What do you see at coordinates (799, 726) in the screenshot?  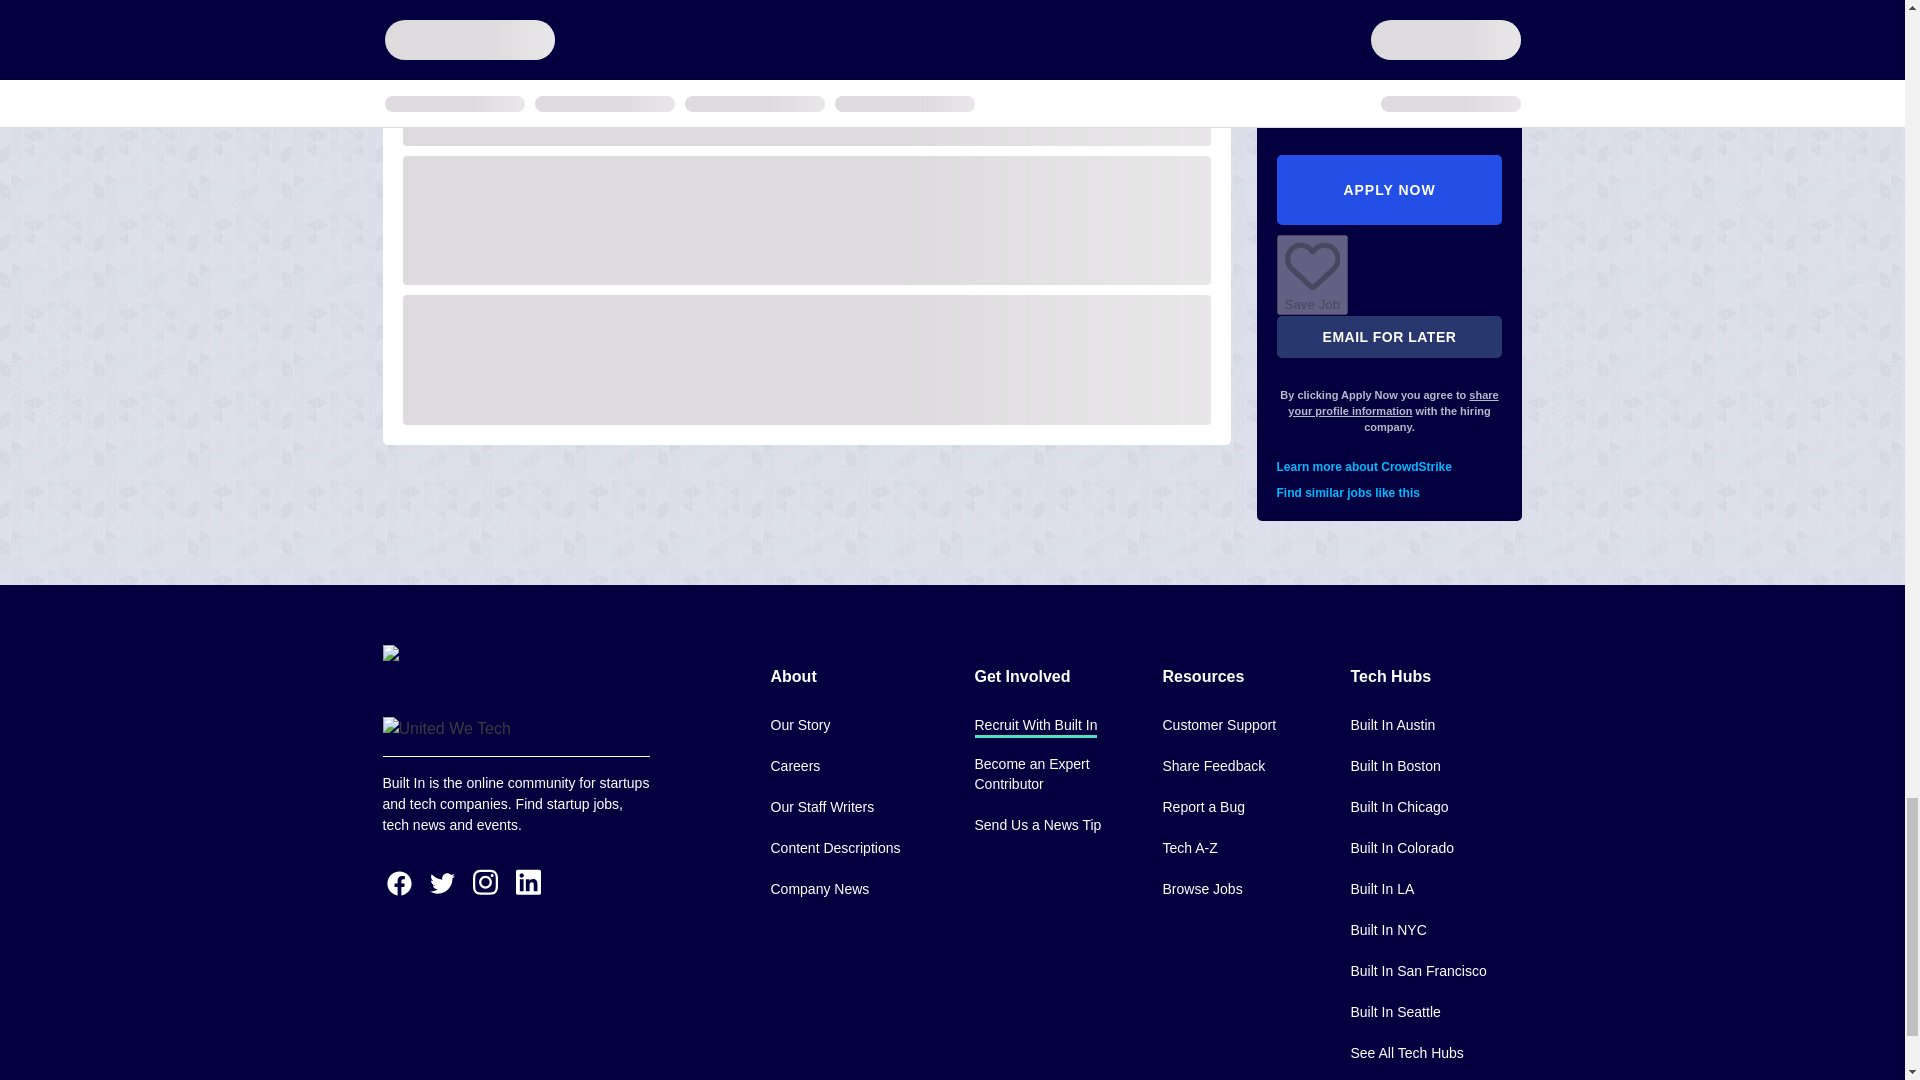 I see `Our Story` at bounding box center [799, 726].